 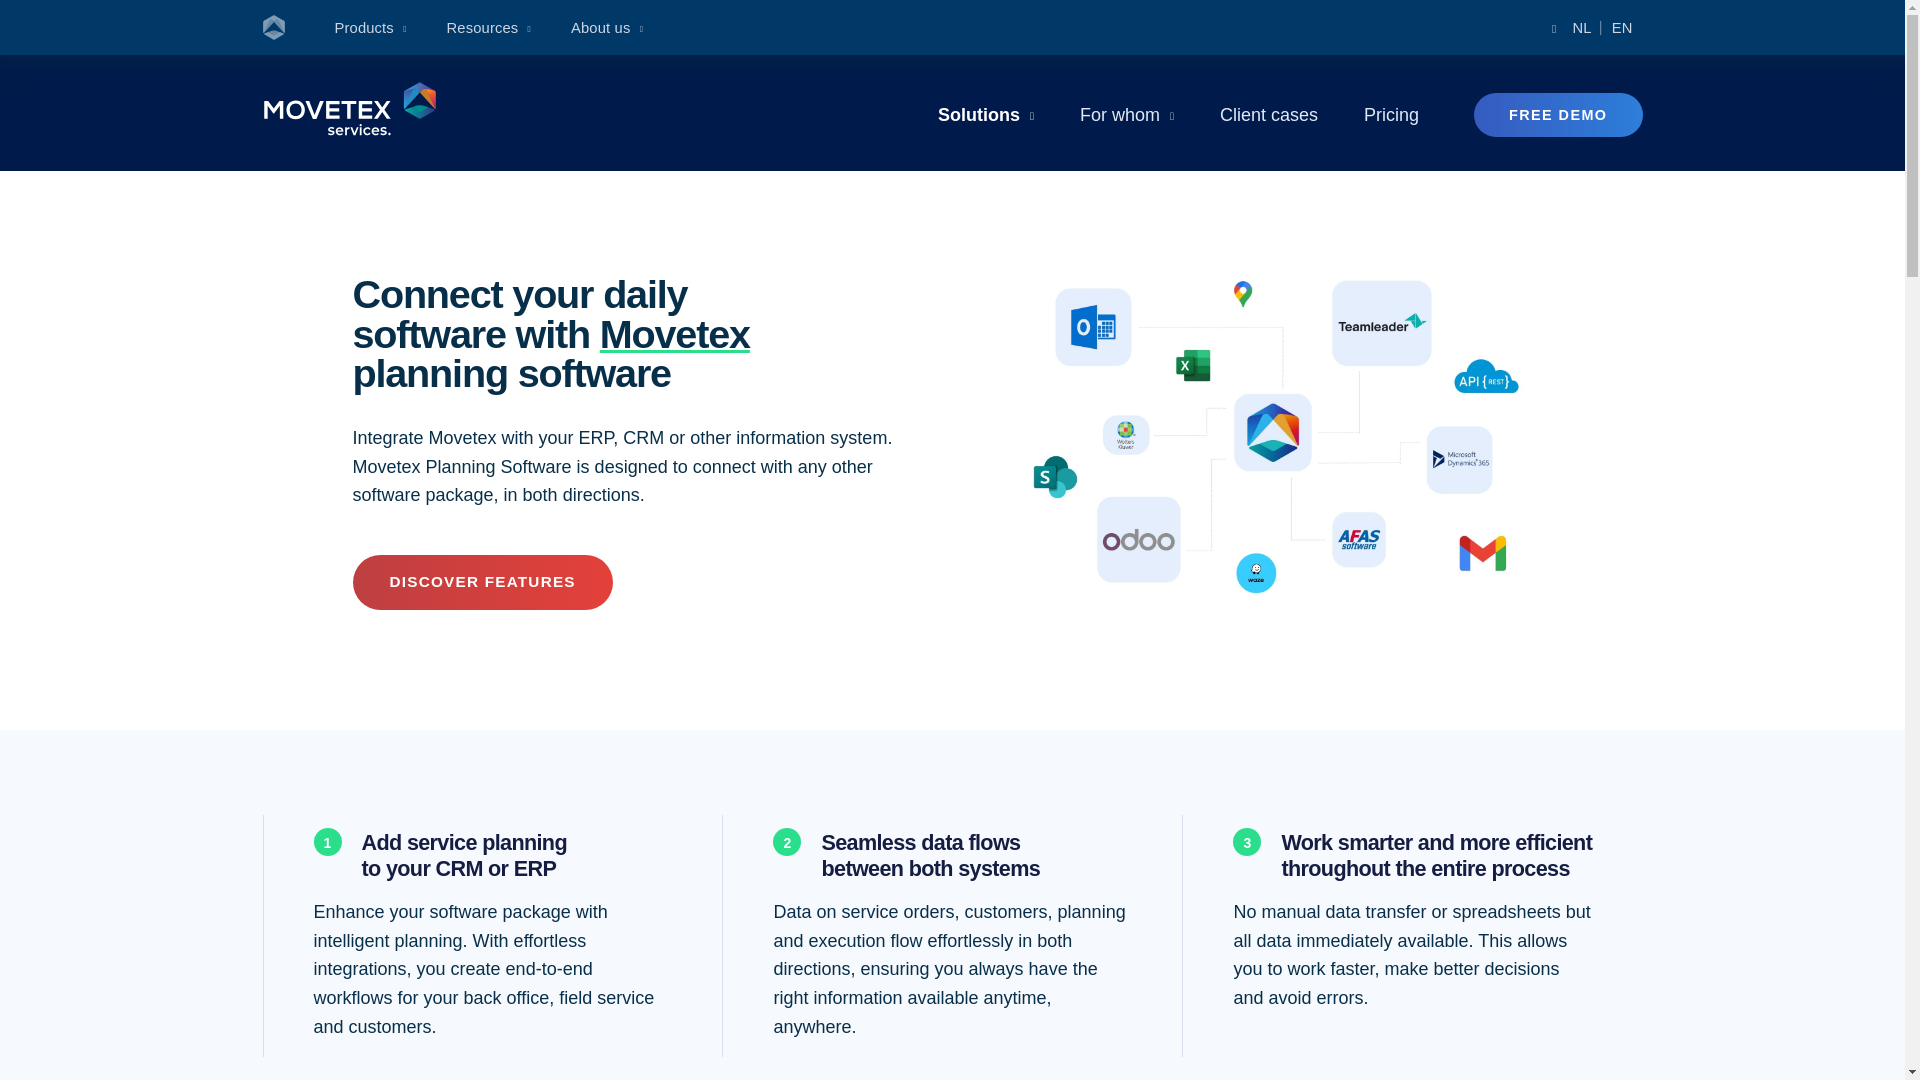 I want to click on Resources, so click(x=489, y=29).